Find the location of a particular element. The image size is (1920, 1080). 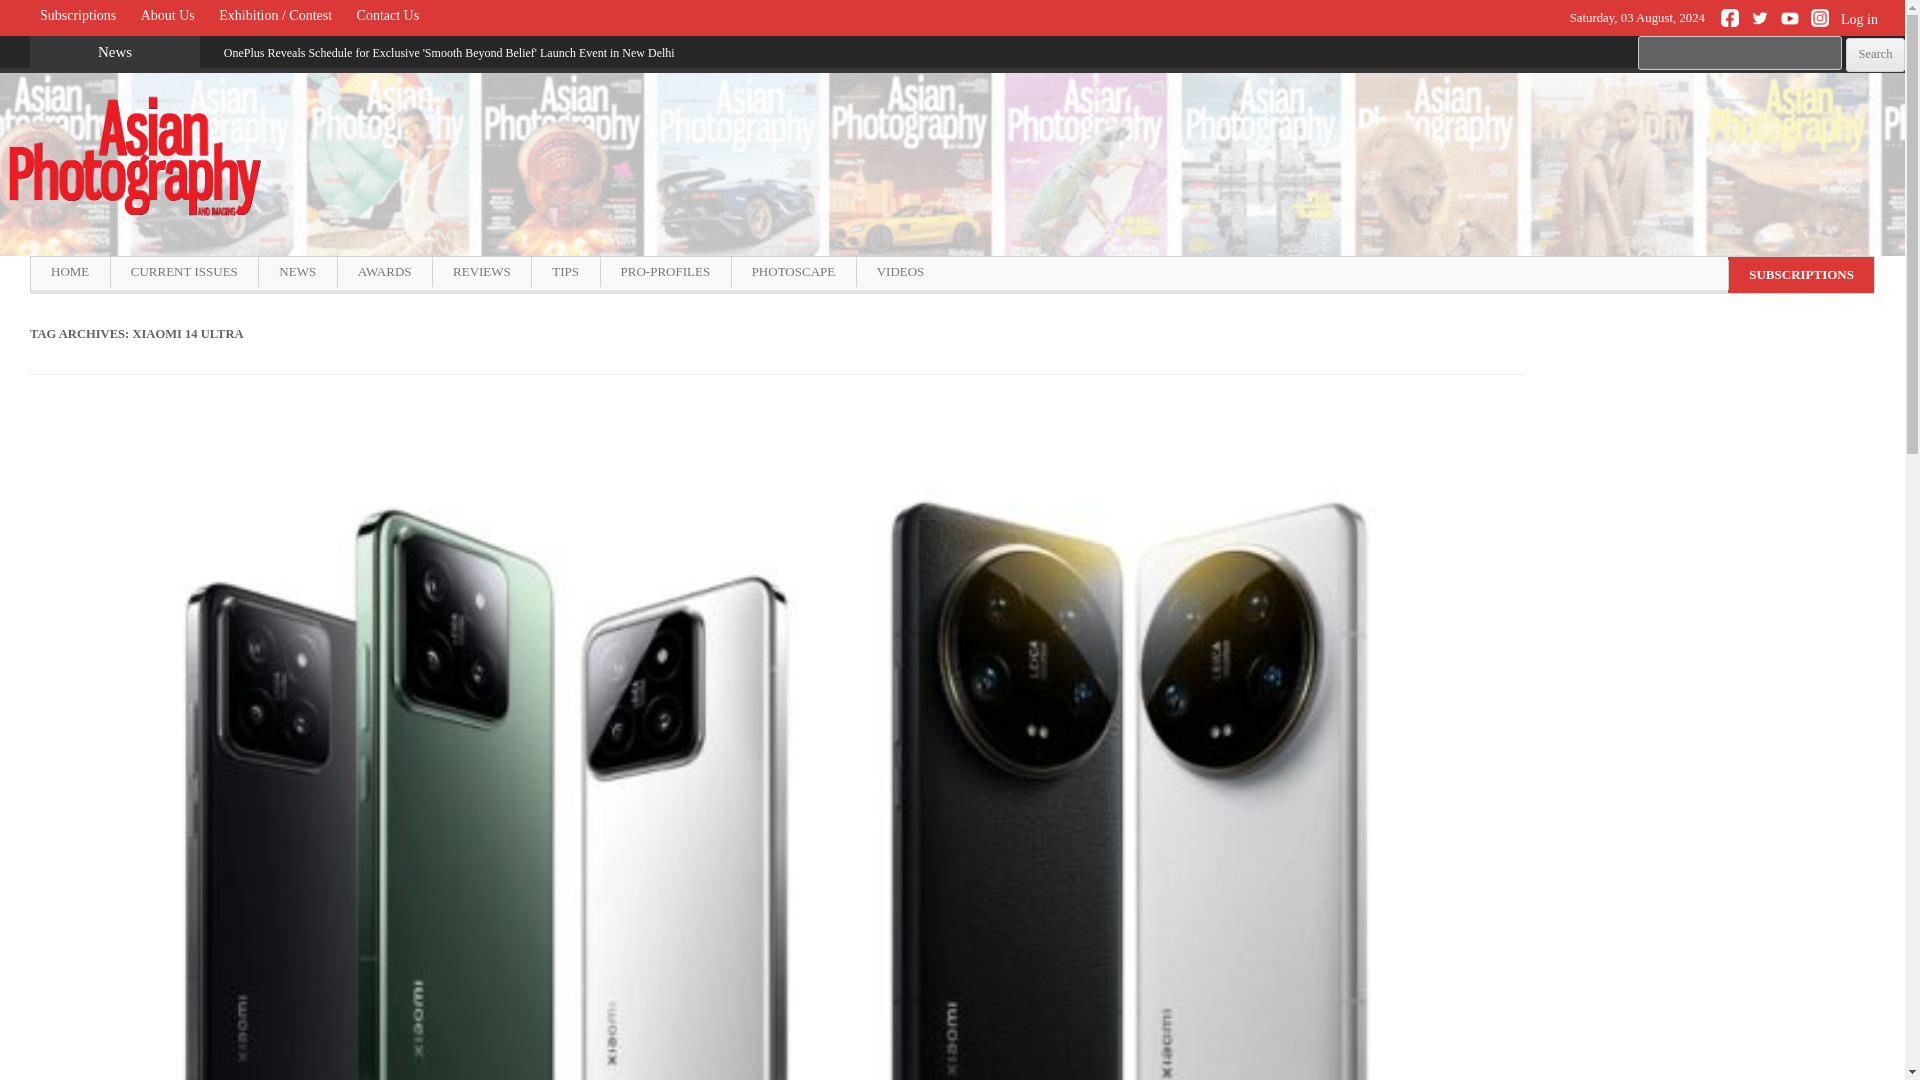

PHOTOSCAPE is located at coordinates (794, 272).